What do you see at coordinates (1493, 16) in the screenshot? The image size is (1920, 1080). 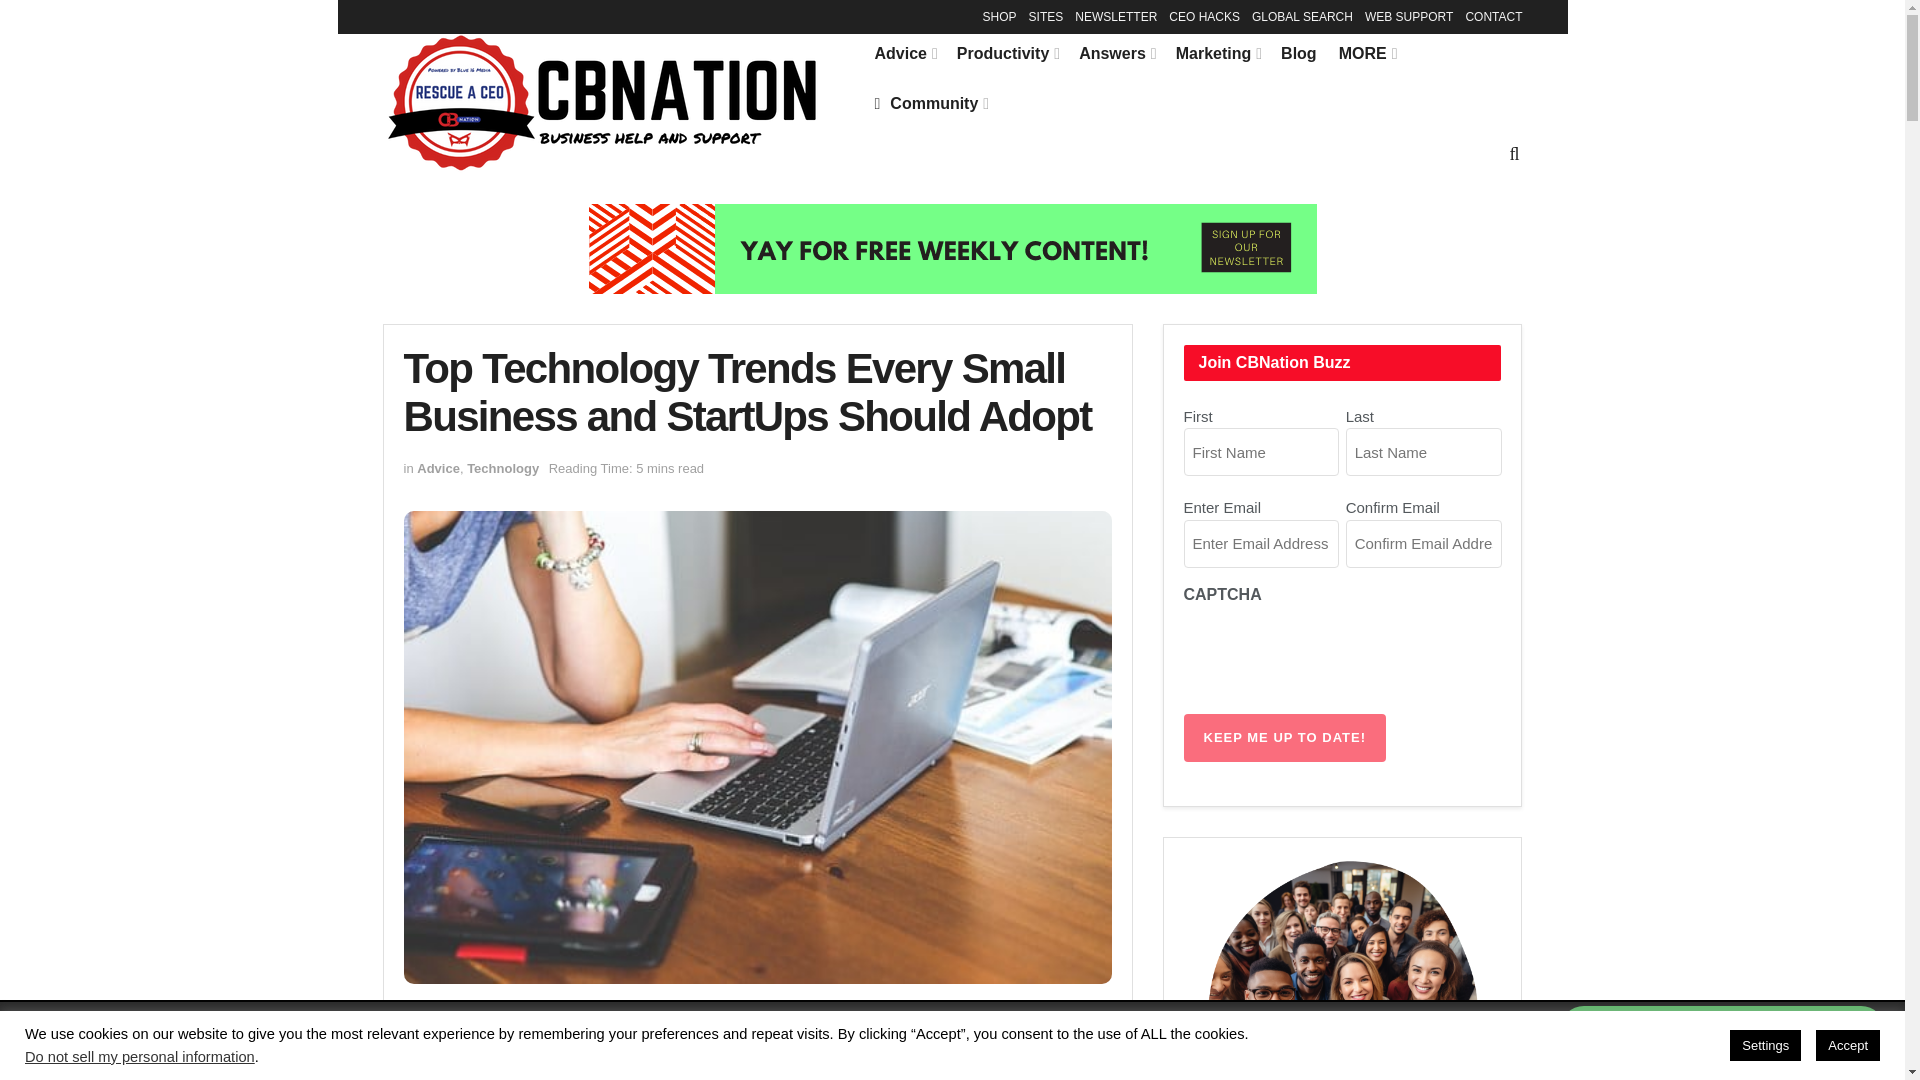 I see `CONTACT` at bounding box center [1493, 16].